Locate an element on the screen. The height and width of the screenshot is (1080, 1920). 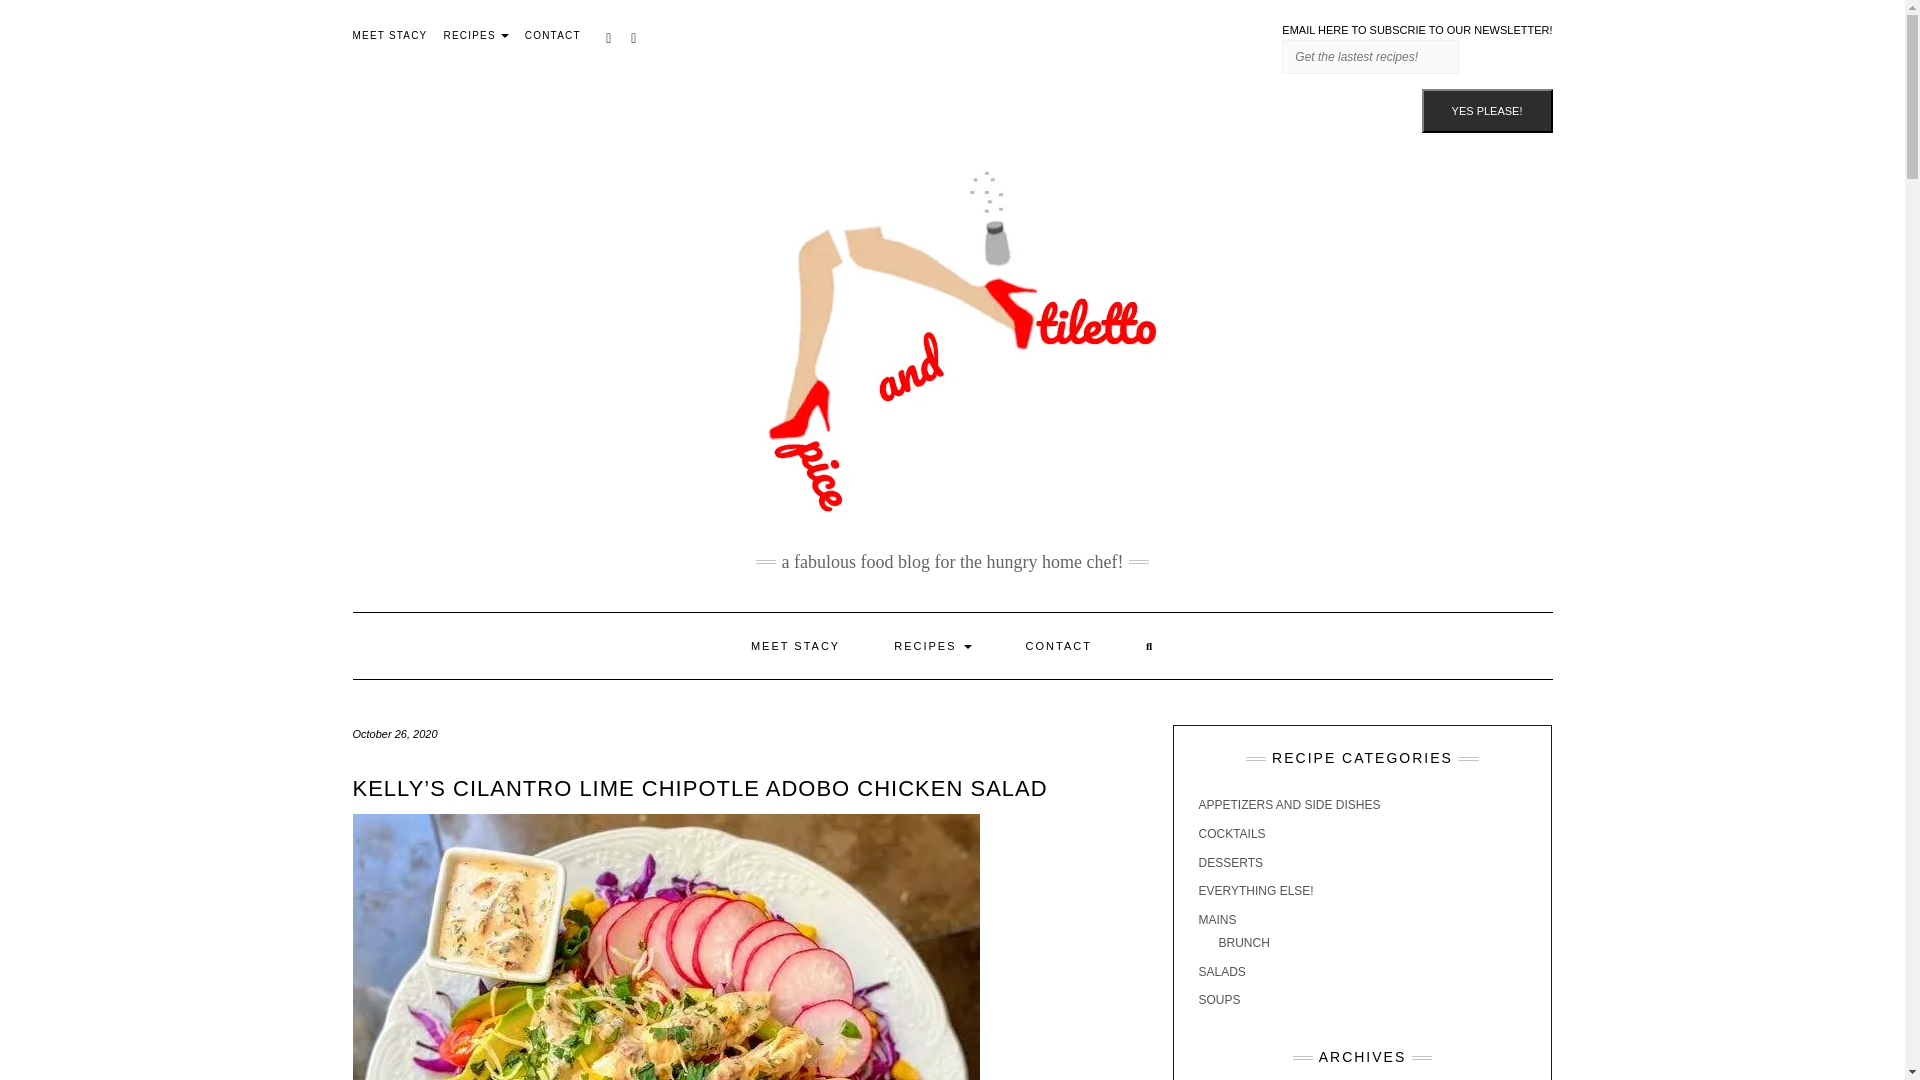
RECIPES is located at coordinates (932, 646).